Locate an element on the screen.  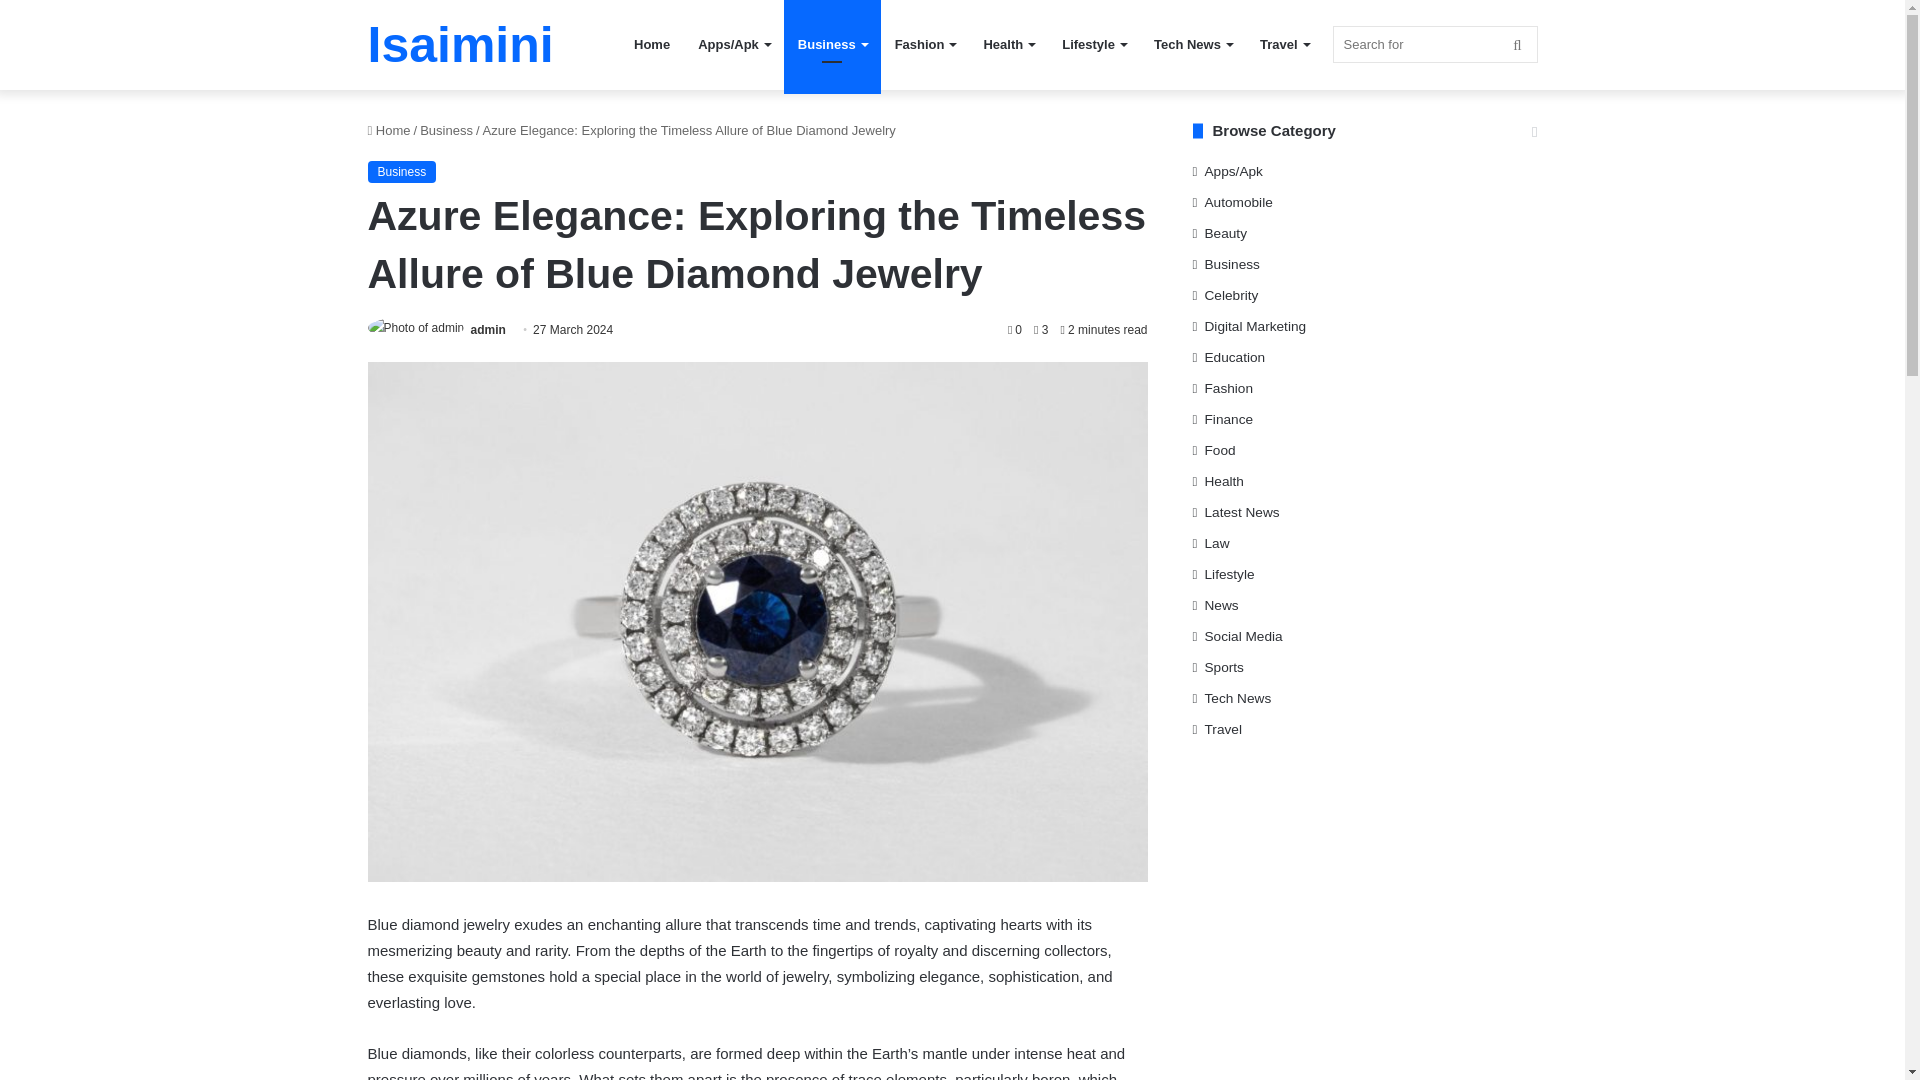
Business is located at coordinates (832, 44).